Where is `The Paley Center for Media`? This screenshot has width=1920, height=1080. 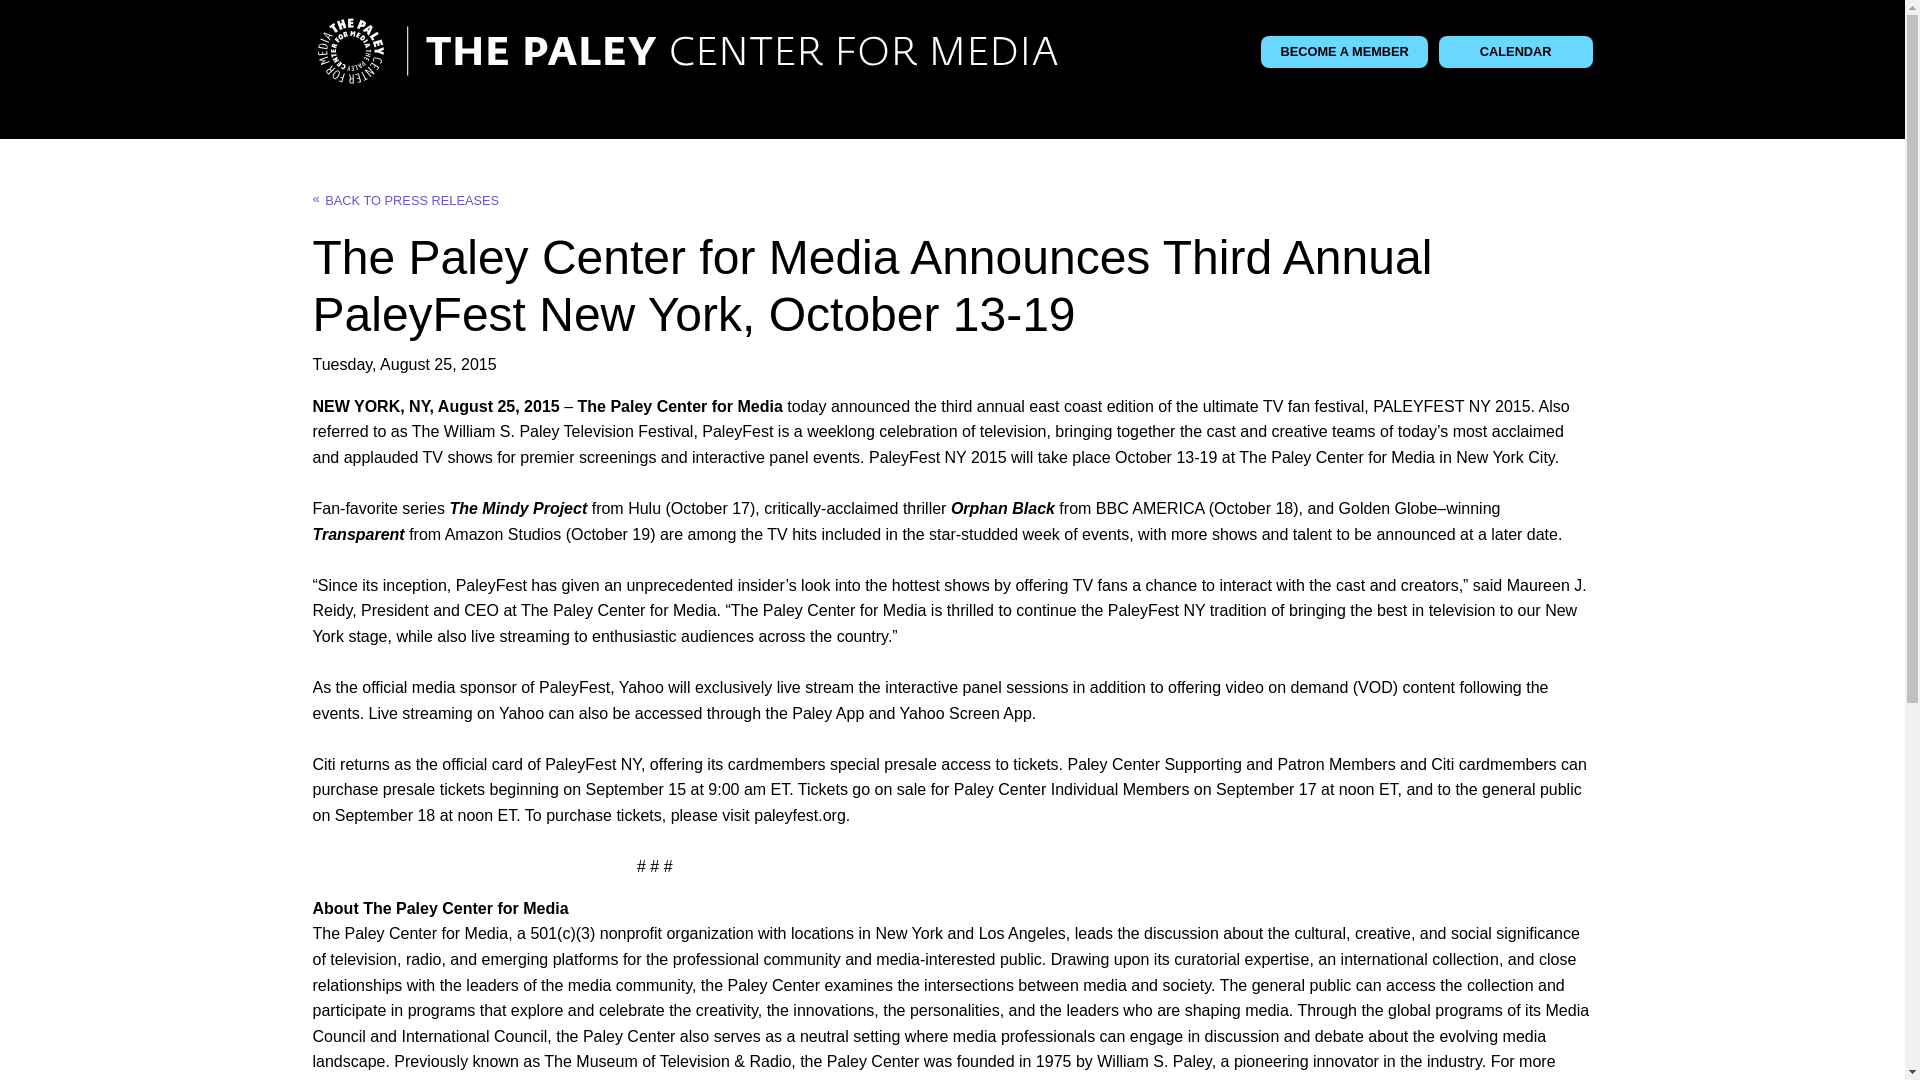
The Paley Center for Media is located at coordinates (686, 52).